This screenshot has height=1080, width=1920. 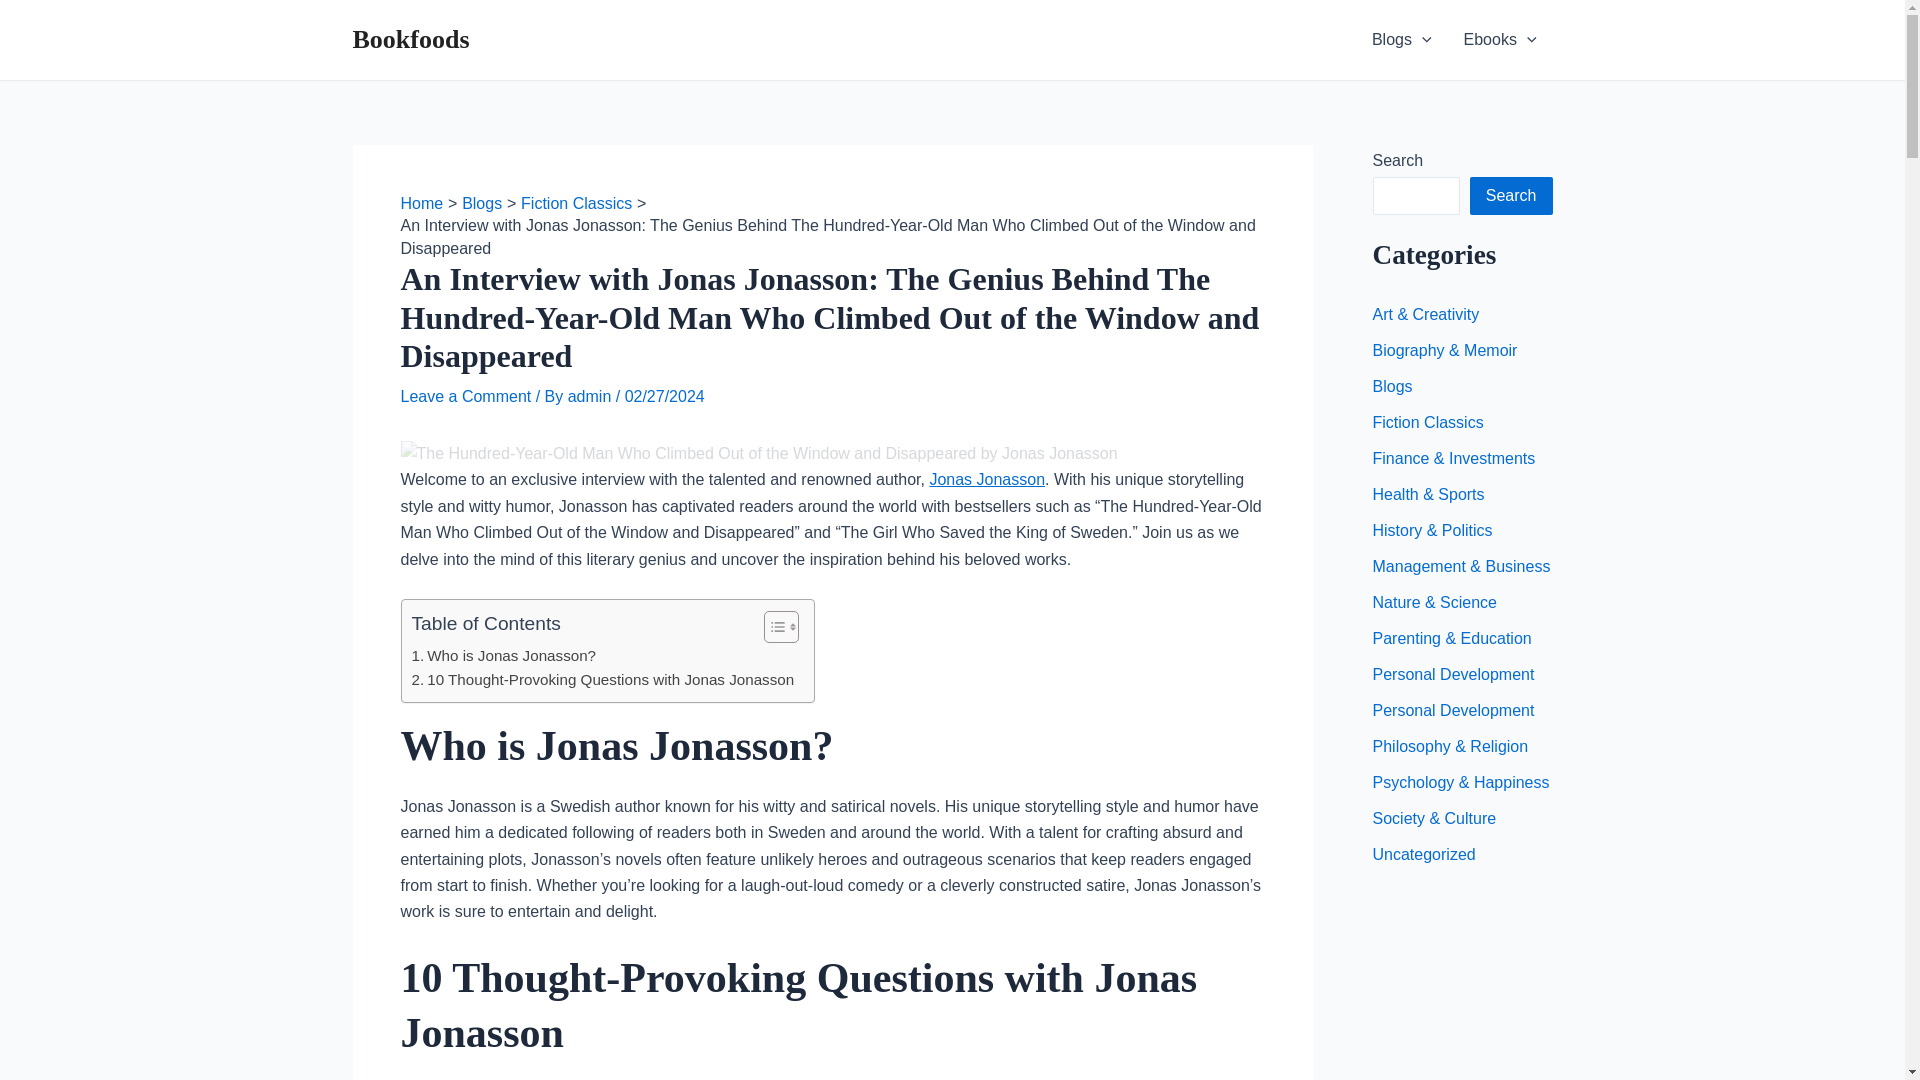 I want to click on Bookfoods, so click(x=410, y=39).